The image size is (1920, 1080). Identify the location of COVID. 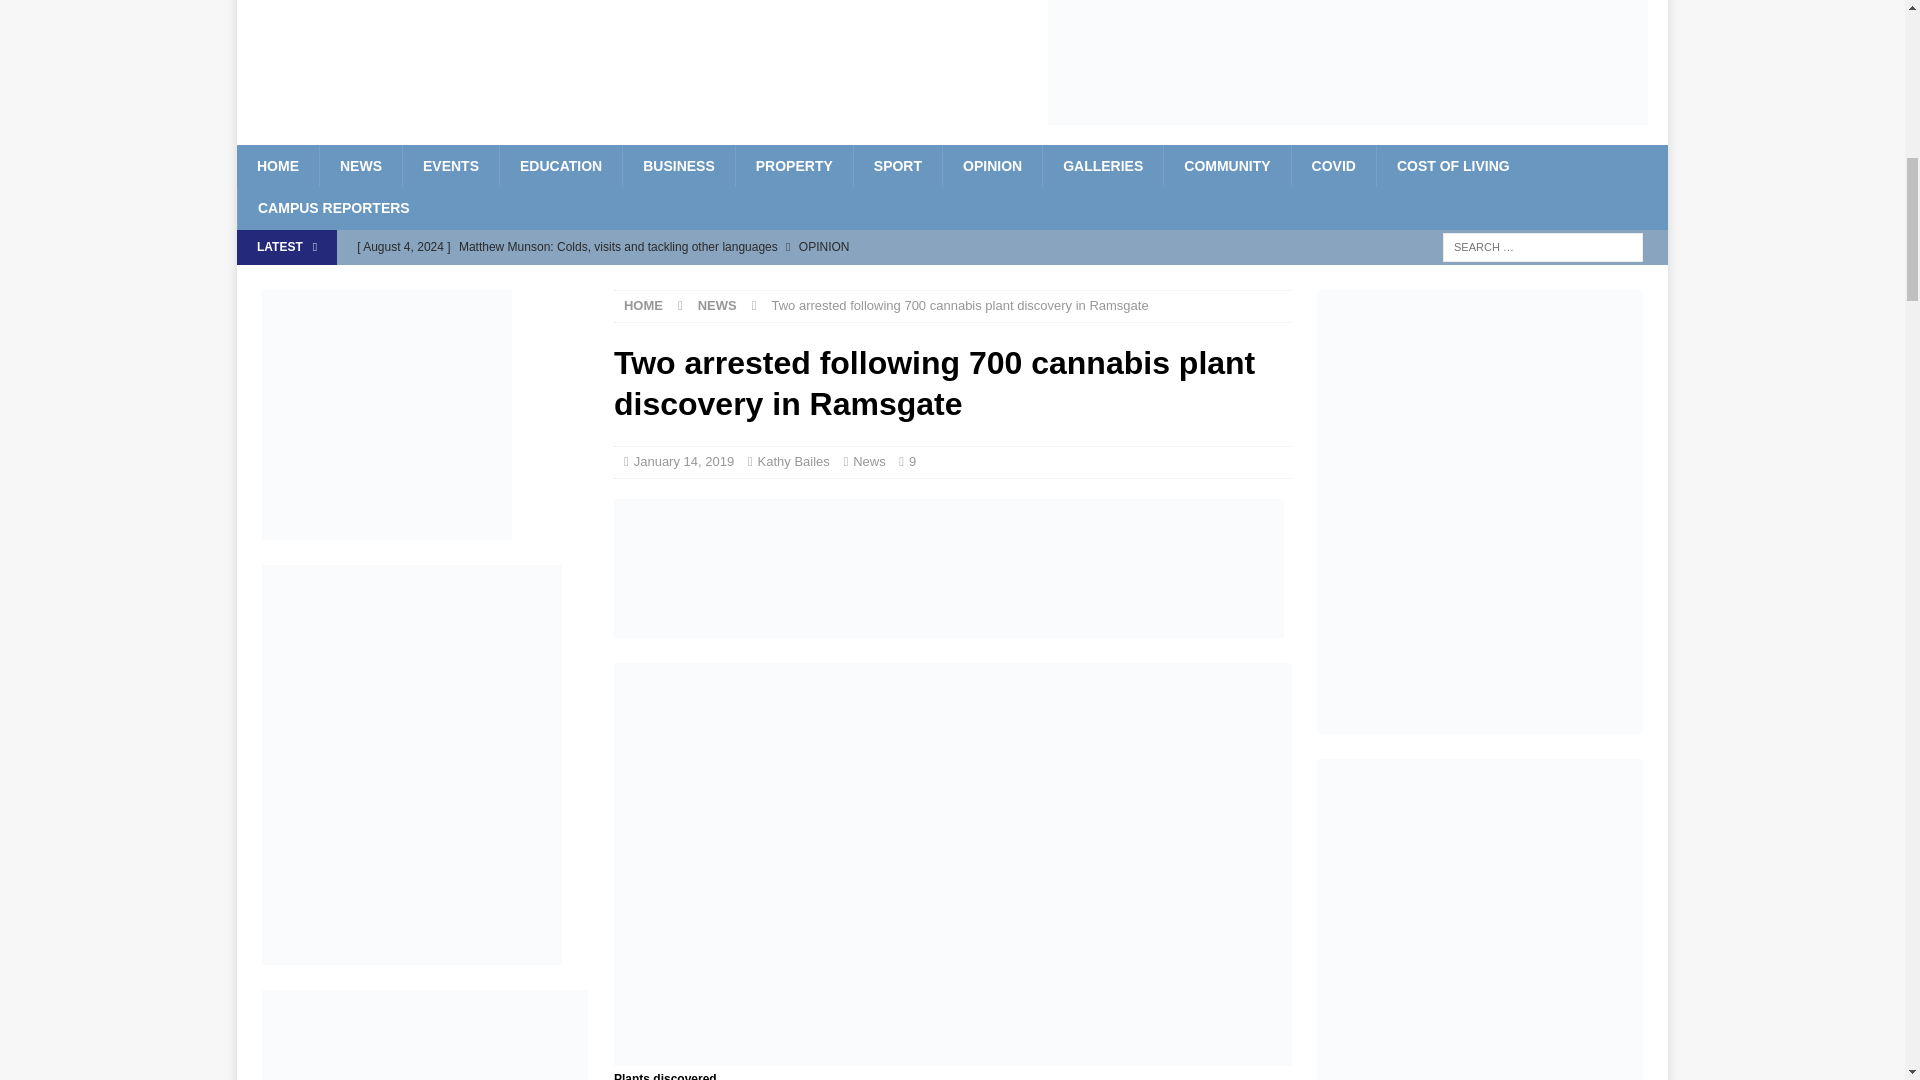
(1333, 165).